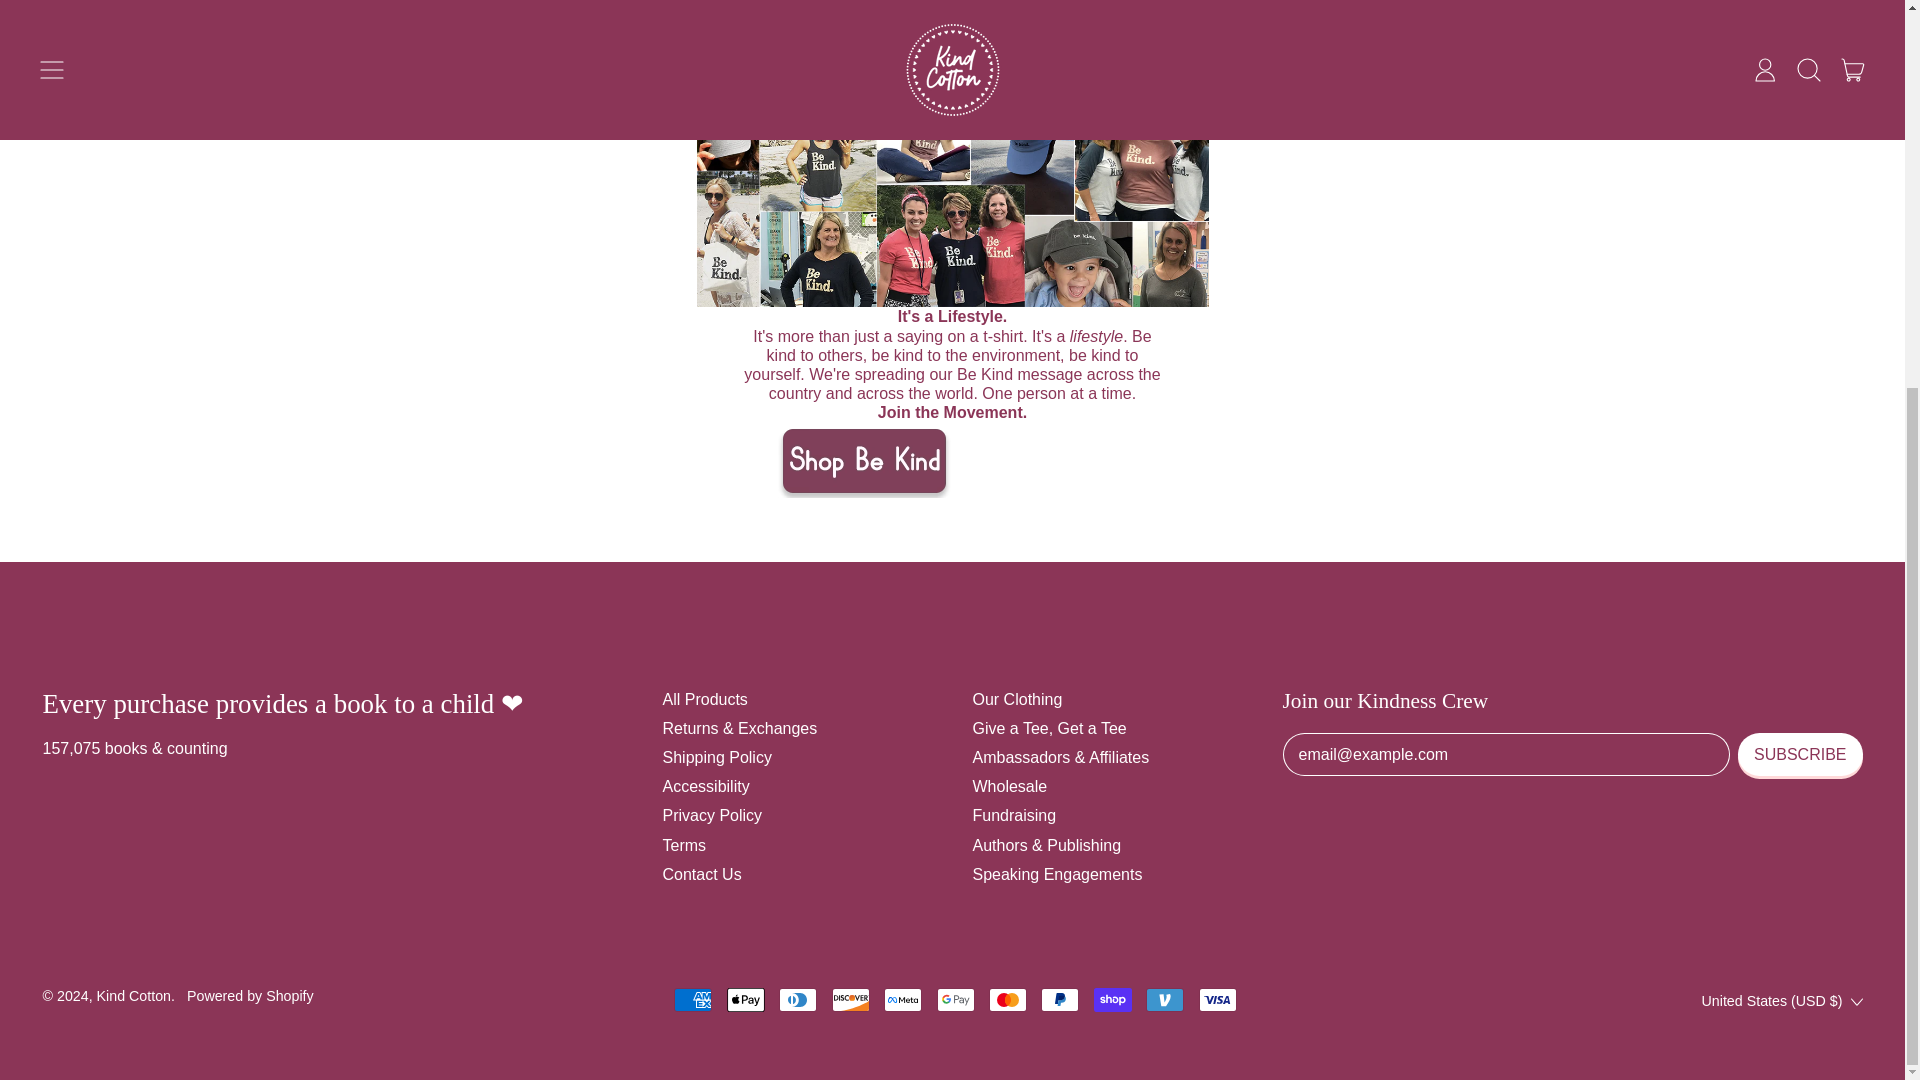 The height and width of the screenshot is (1080, 1920). What do you see at coordinates (702, 874) in the screenshot?
I see `Contact Us` at bounding box center [702, 874].